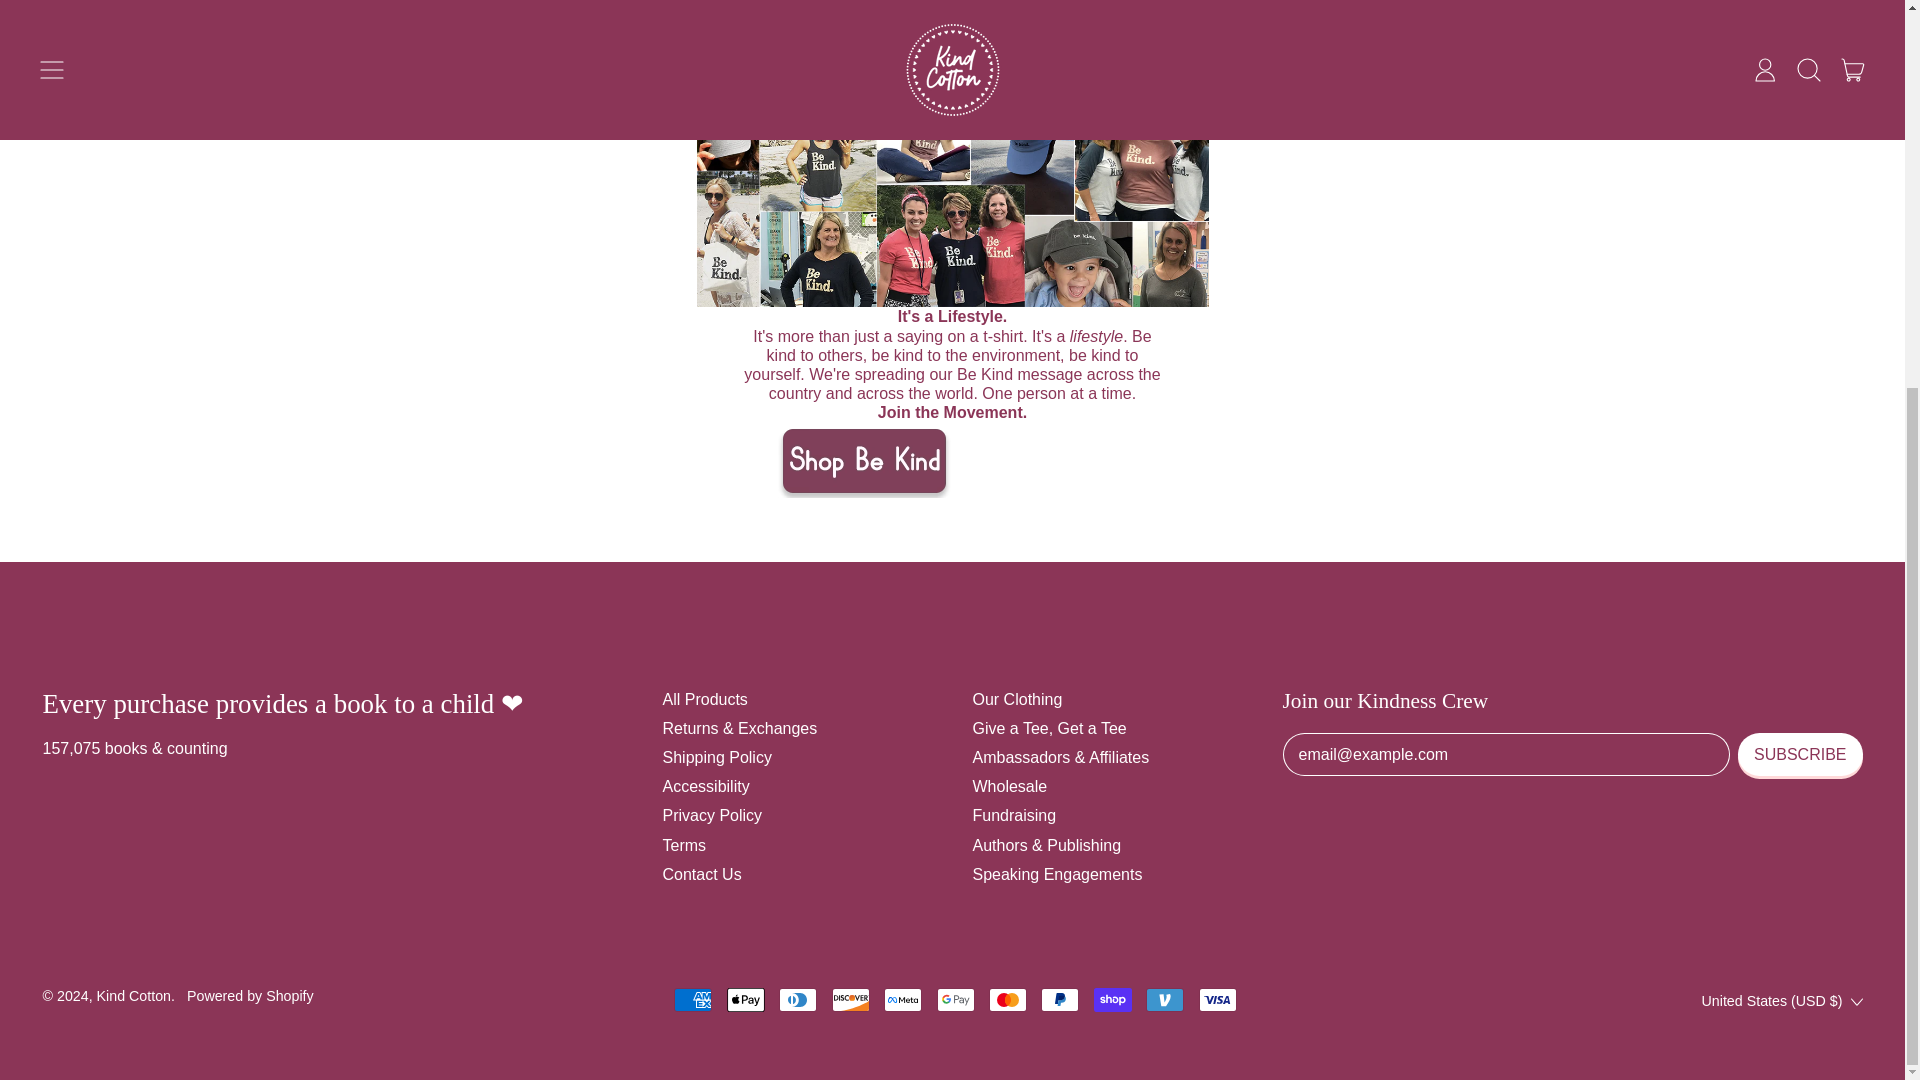 The height and width of the screenshot is (1080, 1920). What do you see at coordinates (702, 874) in the screenshot?
I see `Contact Us` at bounding box center [702, 874].